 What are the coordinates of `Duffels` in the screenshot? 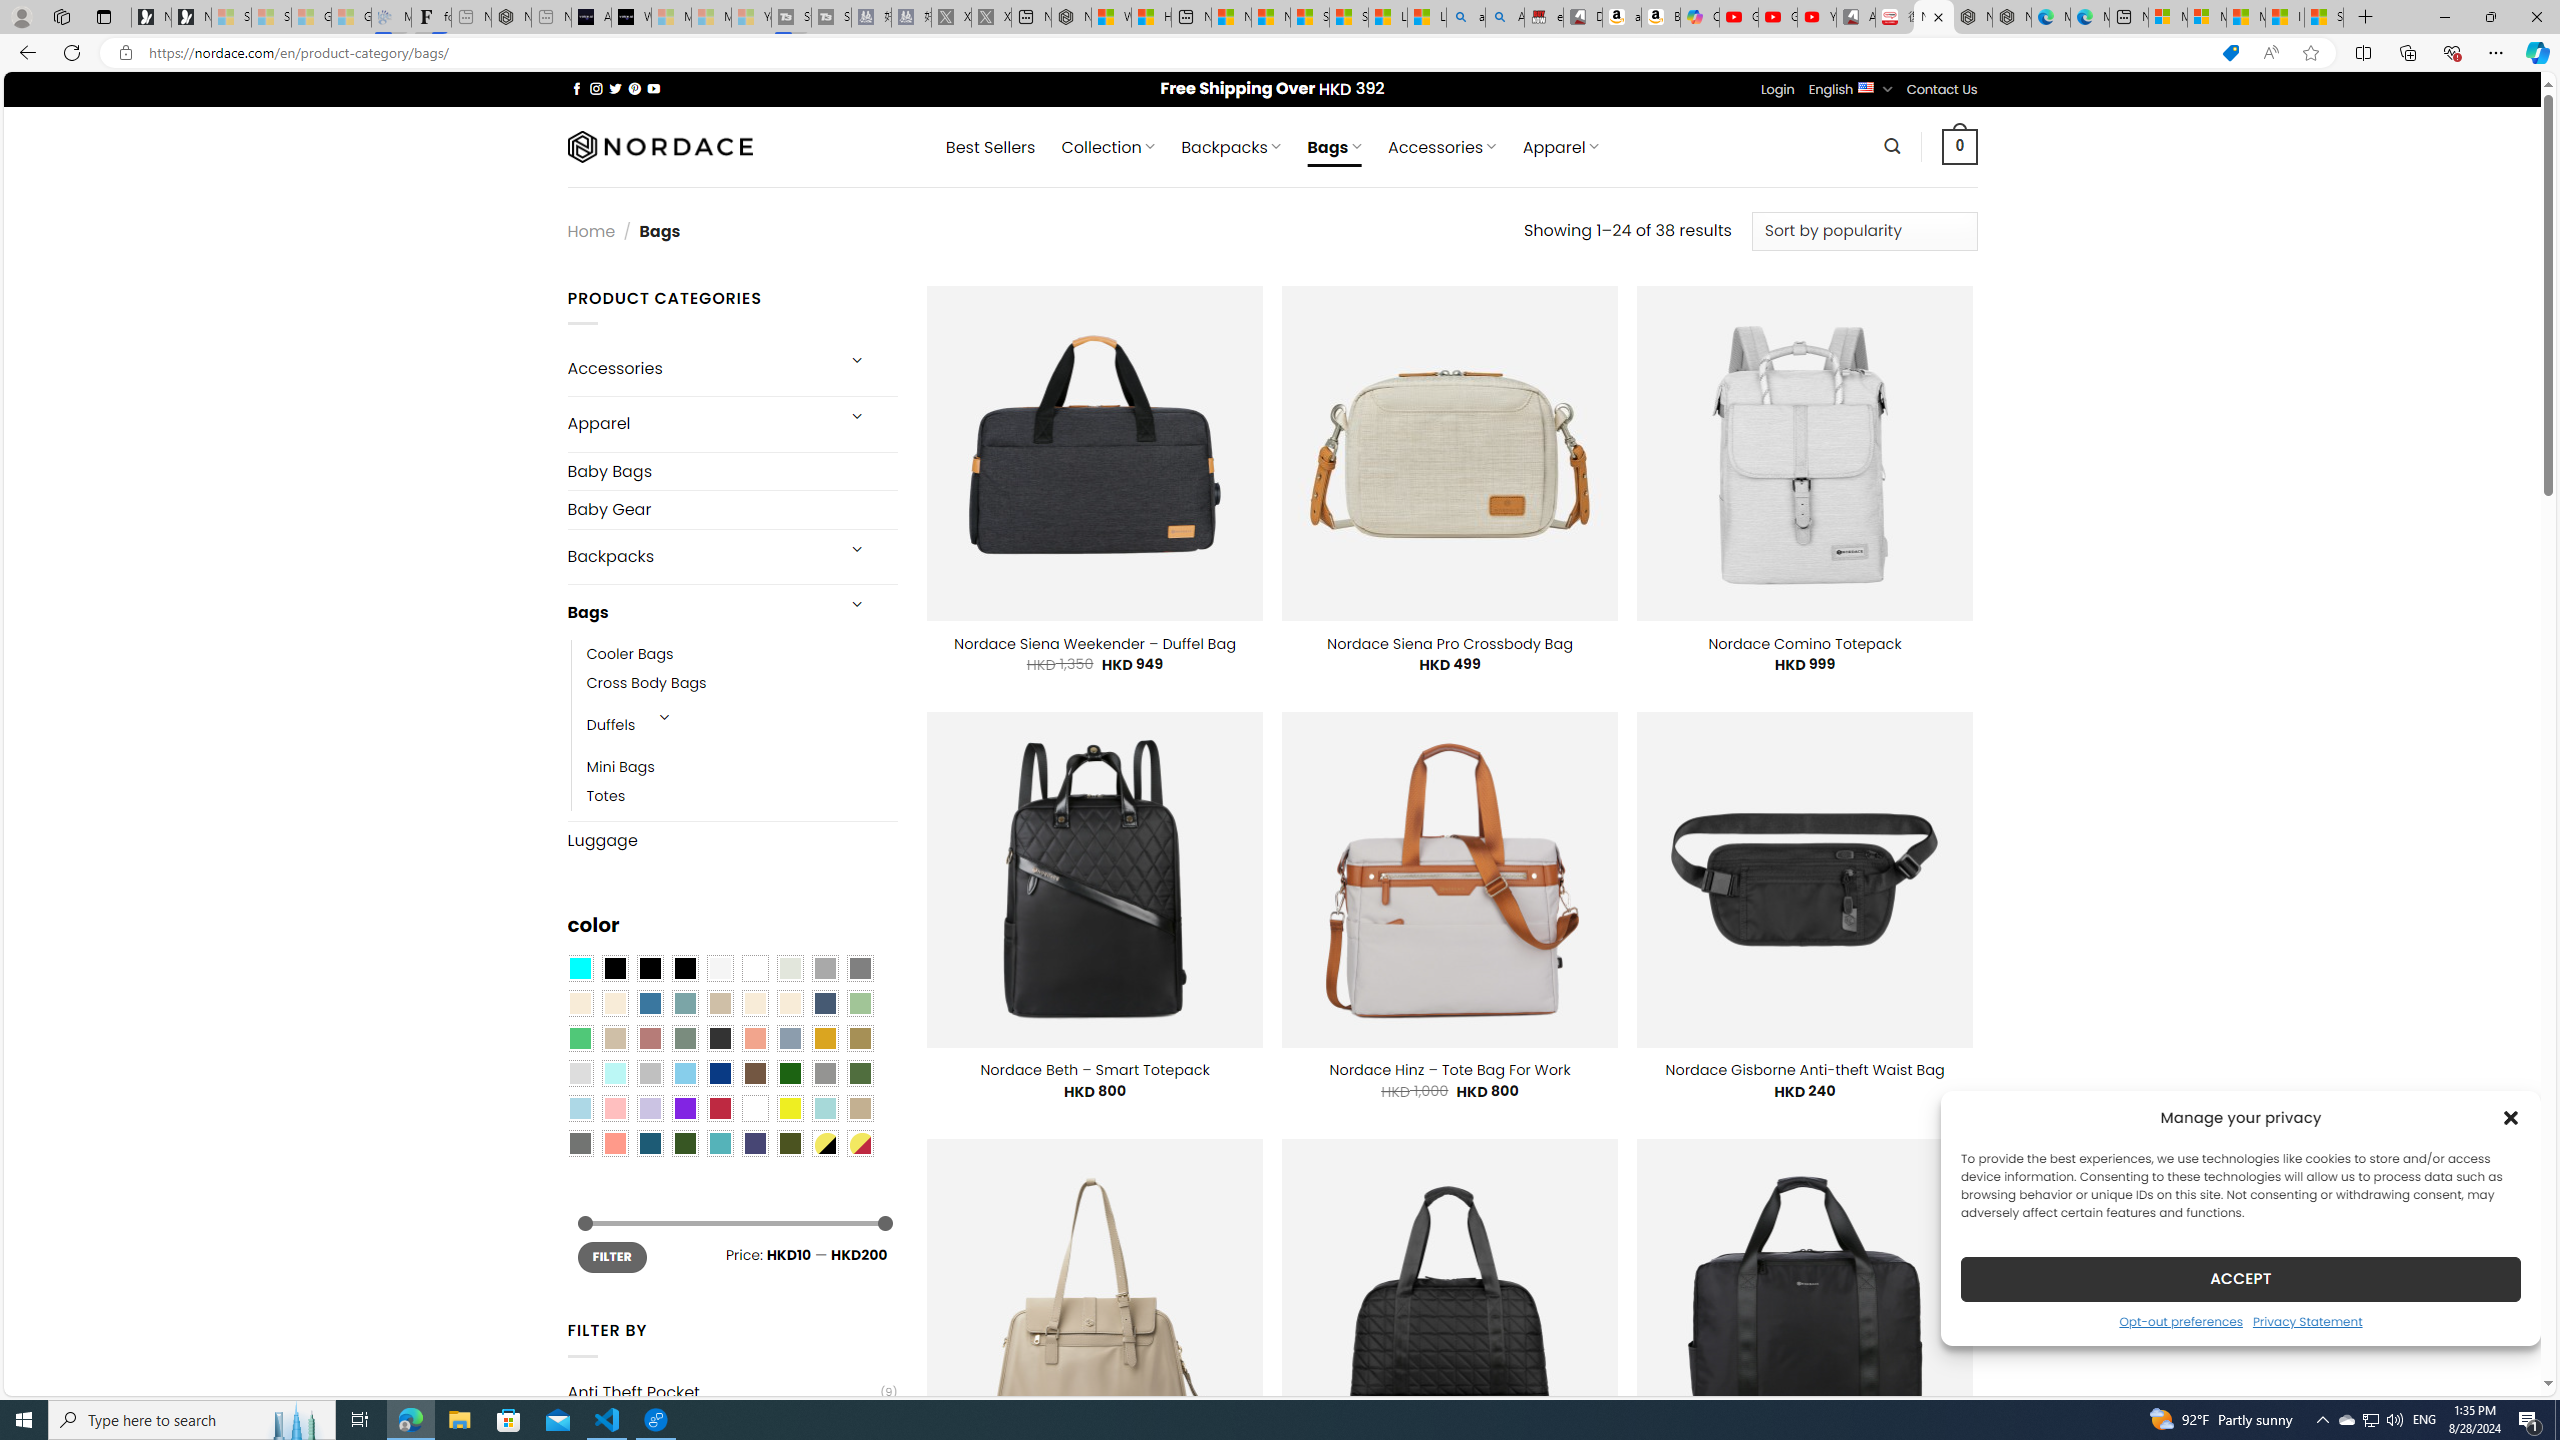 It's located at (610, 726).